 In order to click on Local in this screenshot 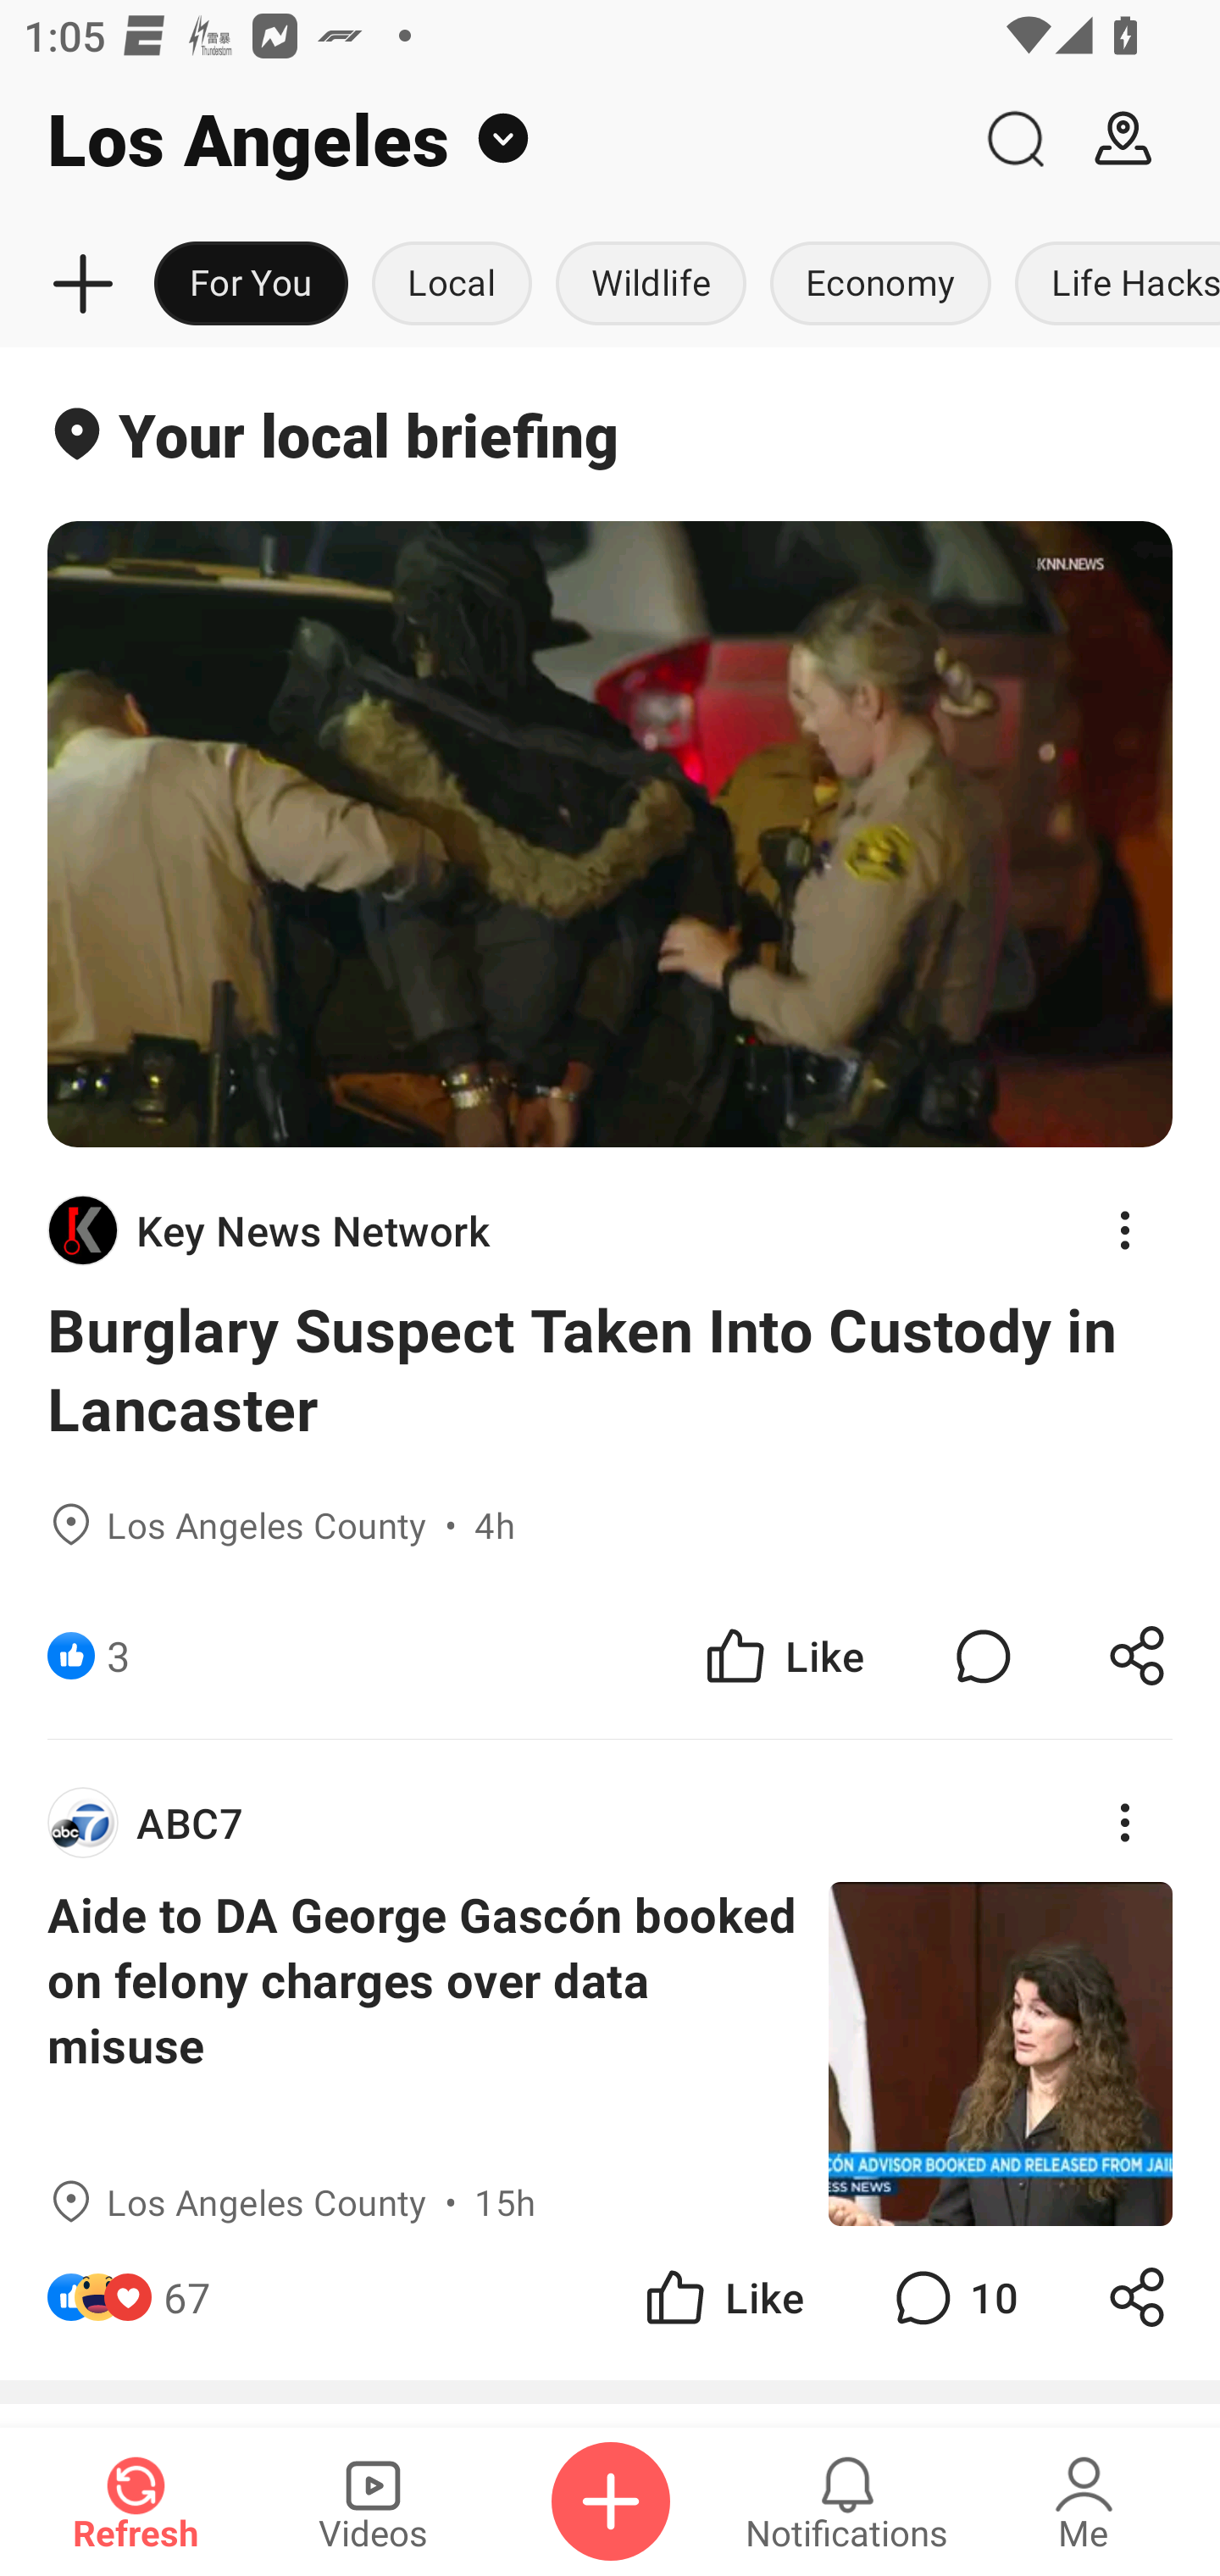, I will do `click(452, 285)`.